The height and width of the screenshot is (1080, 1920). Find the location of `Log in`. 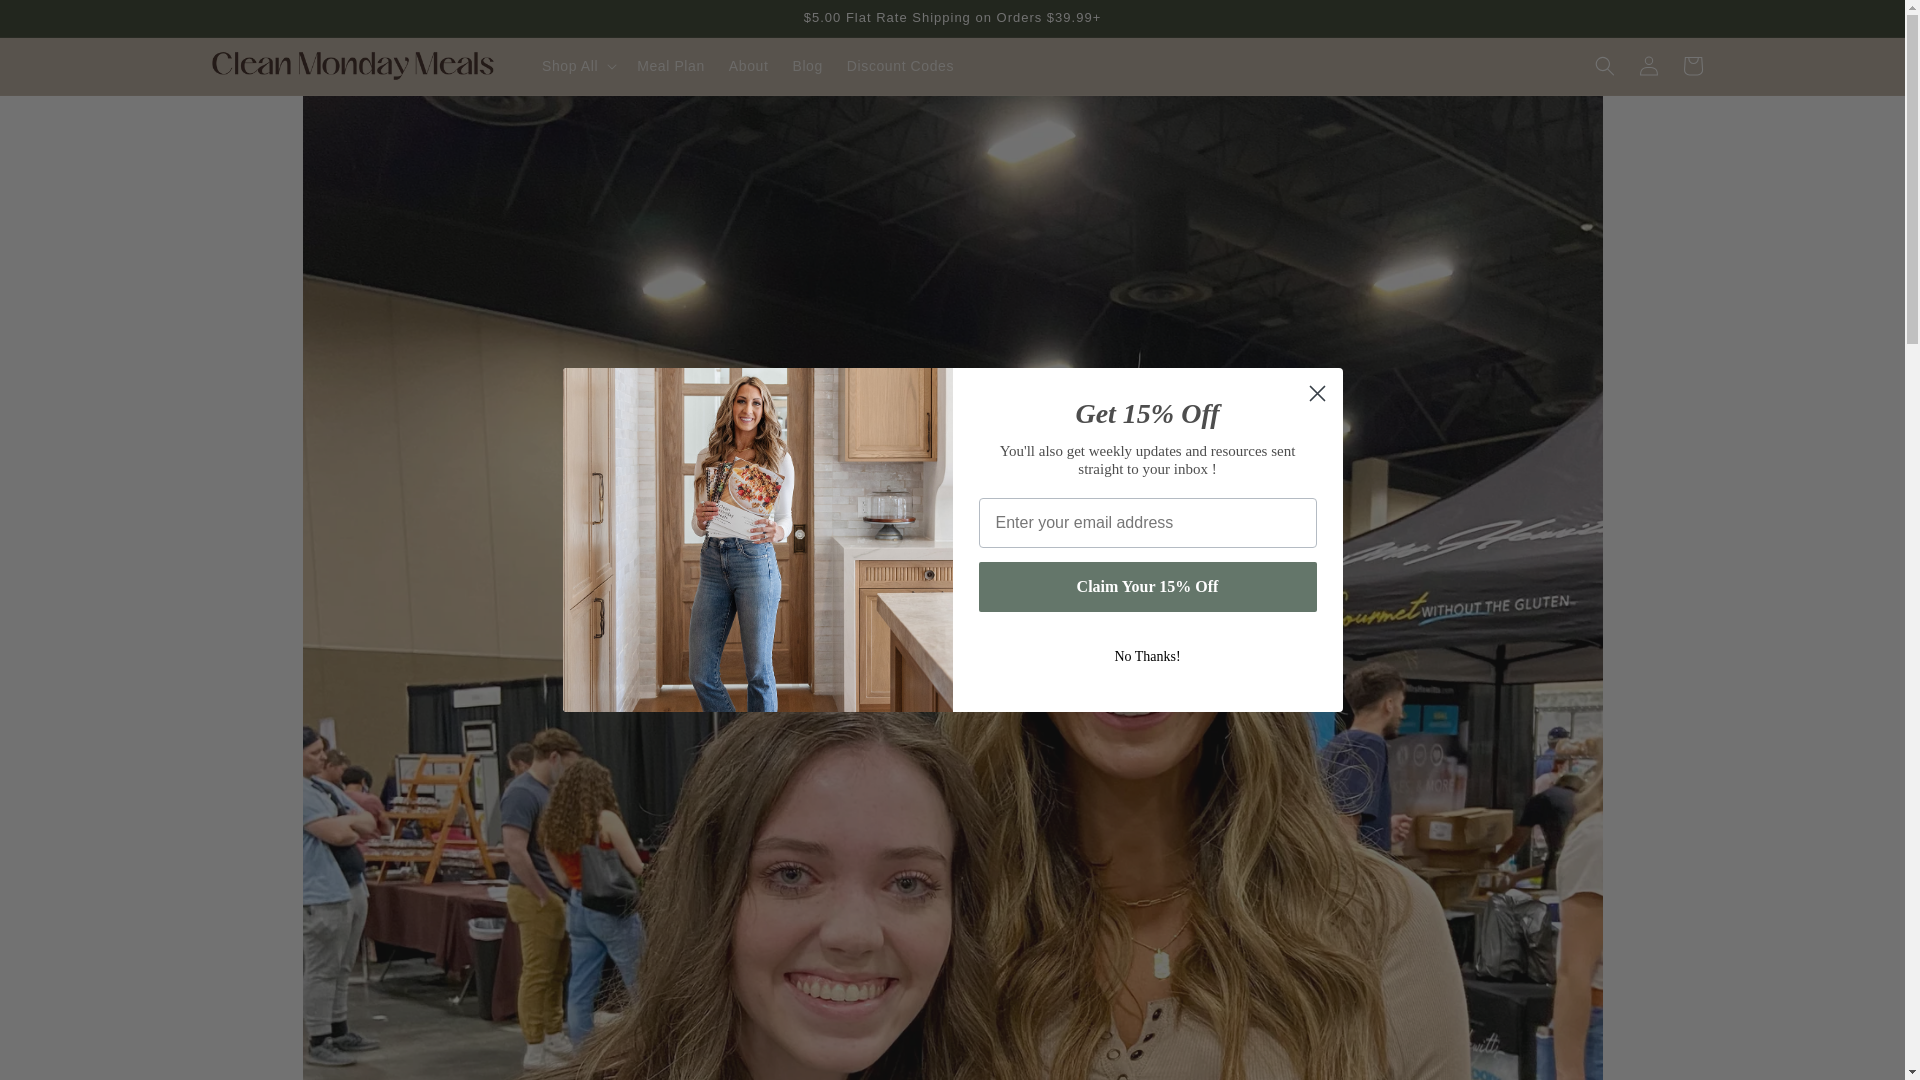

Log in is located at coordinates (1648, 66).